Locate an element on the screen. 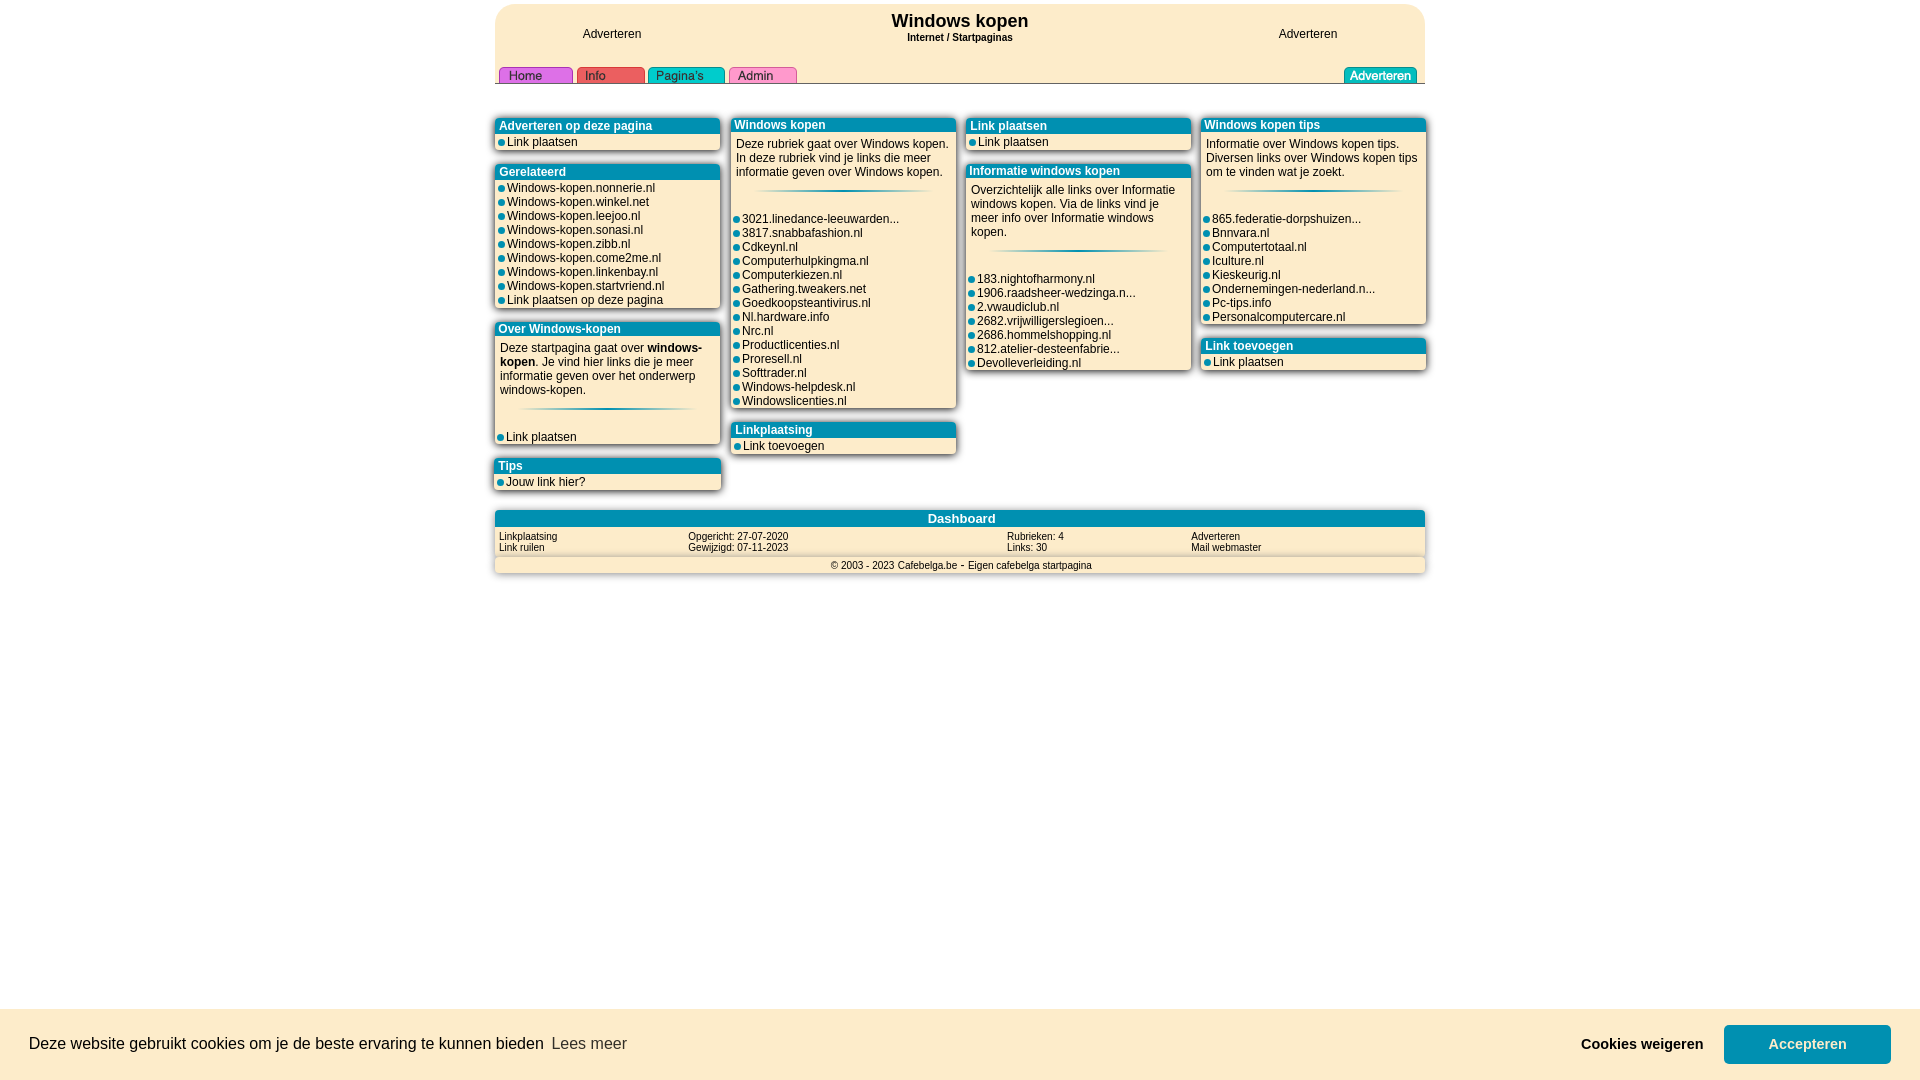 The image size is (1920, 1080). Pc-tips.info is located at coordinates (1242, 303).